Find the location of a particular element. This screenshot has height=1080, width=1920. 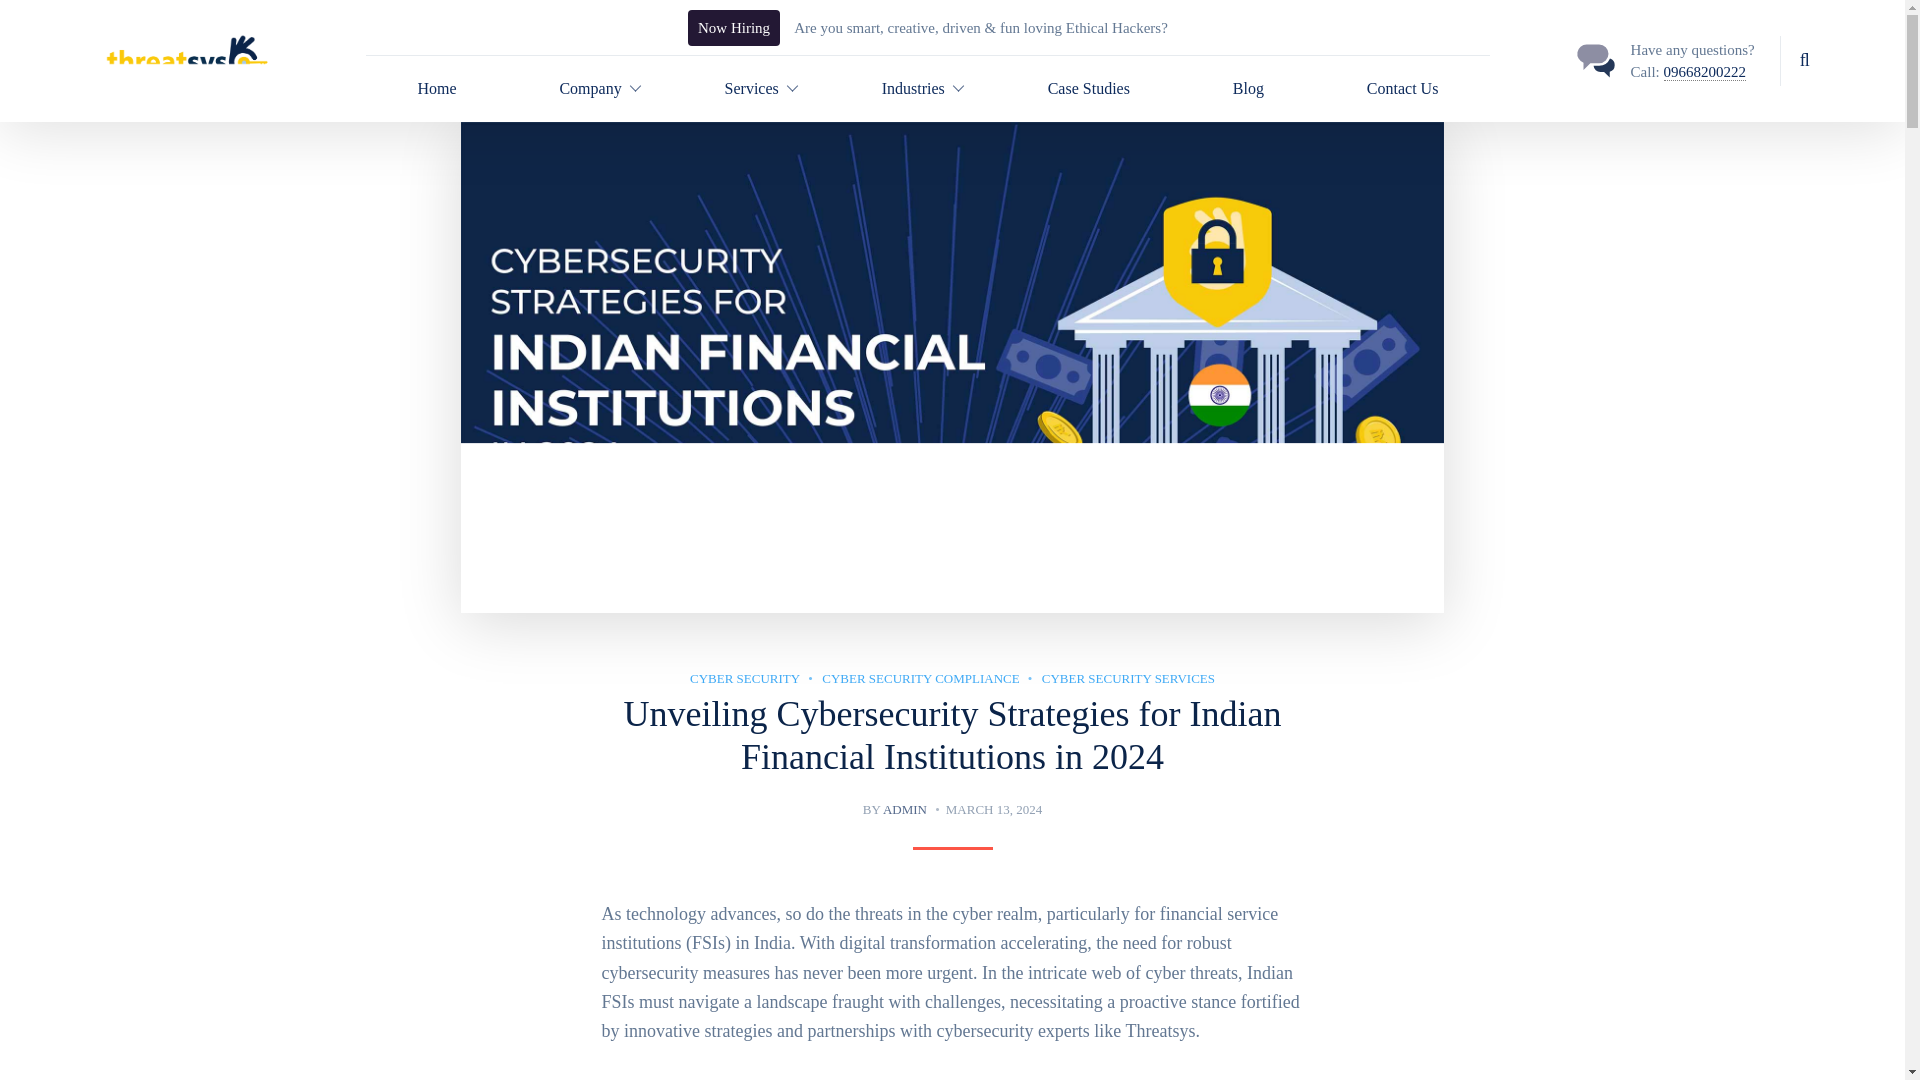

Posts by admin is located at coordinates (905, 809).